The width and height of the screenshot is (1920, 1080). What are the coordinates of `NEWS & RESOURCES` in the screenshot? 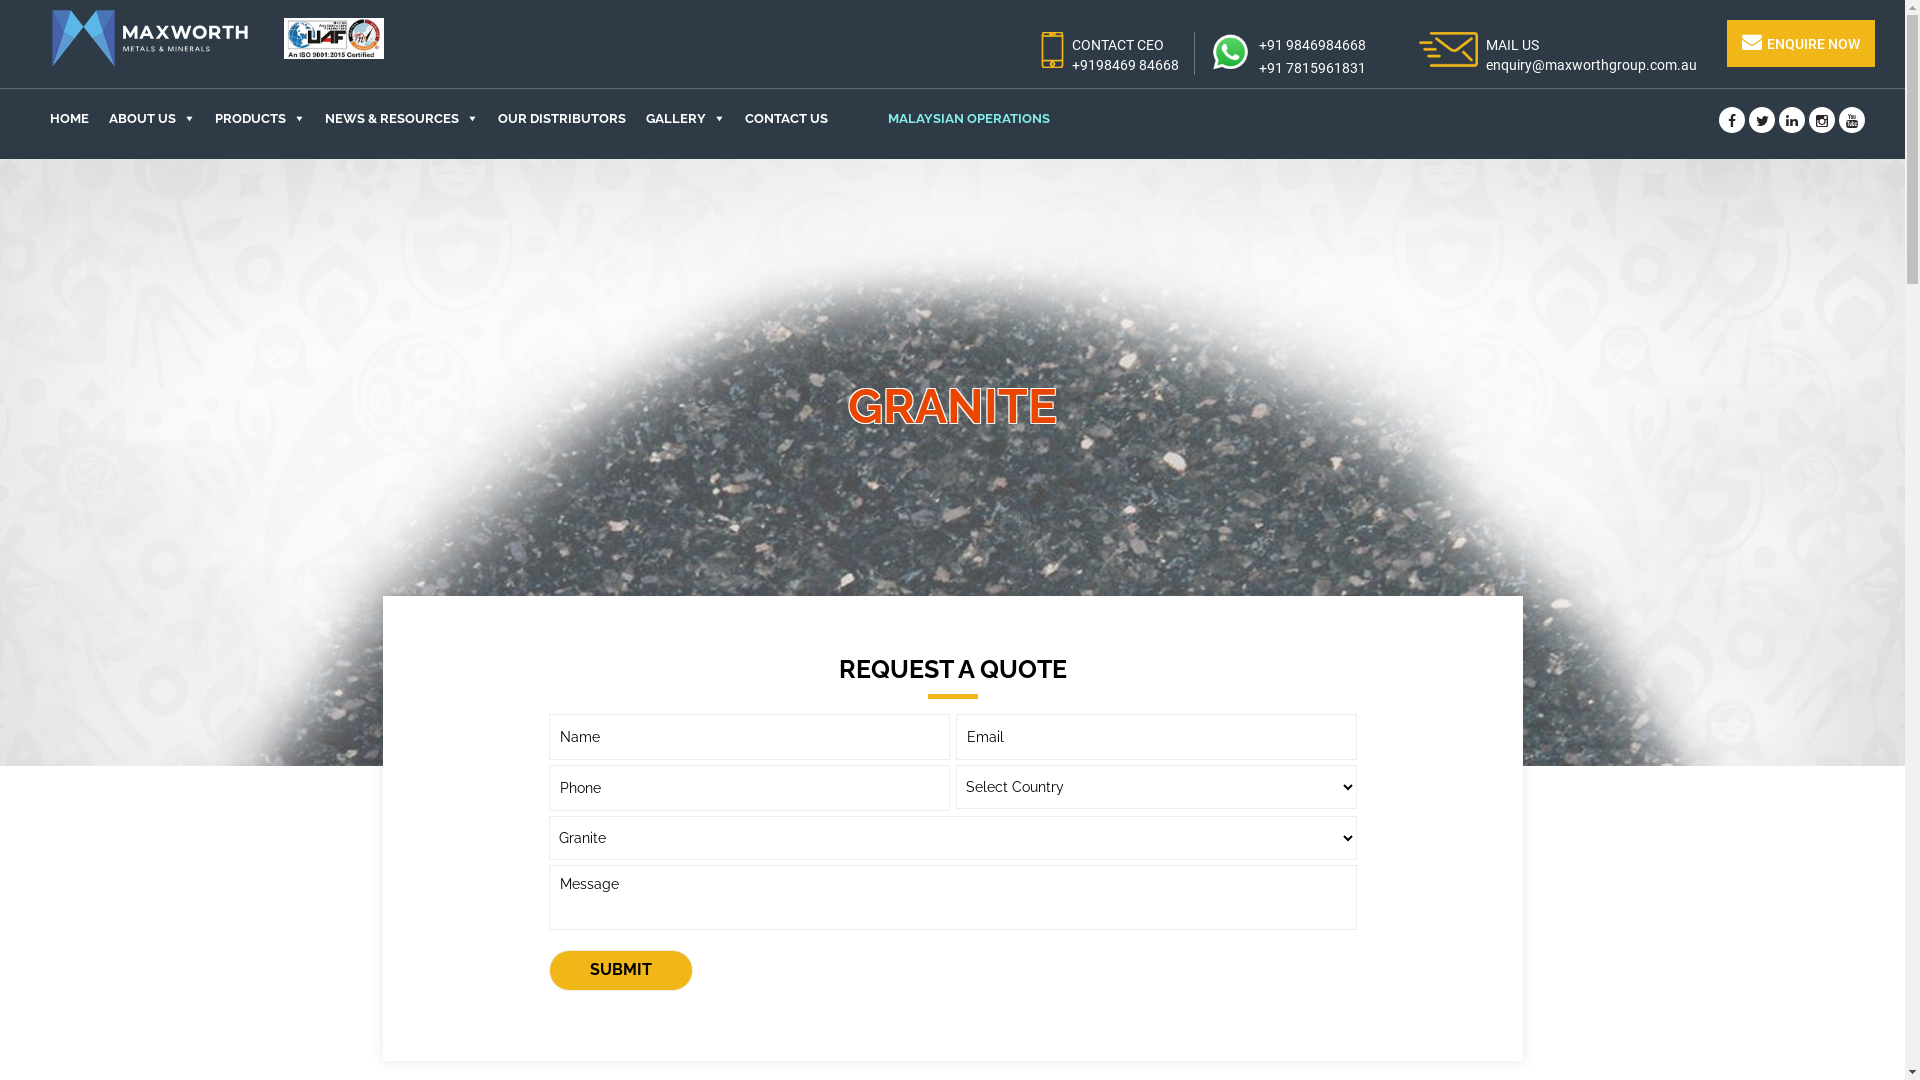 It's located at (402, 119).